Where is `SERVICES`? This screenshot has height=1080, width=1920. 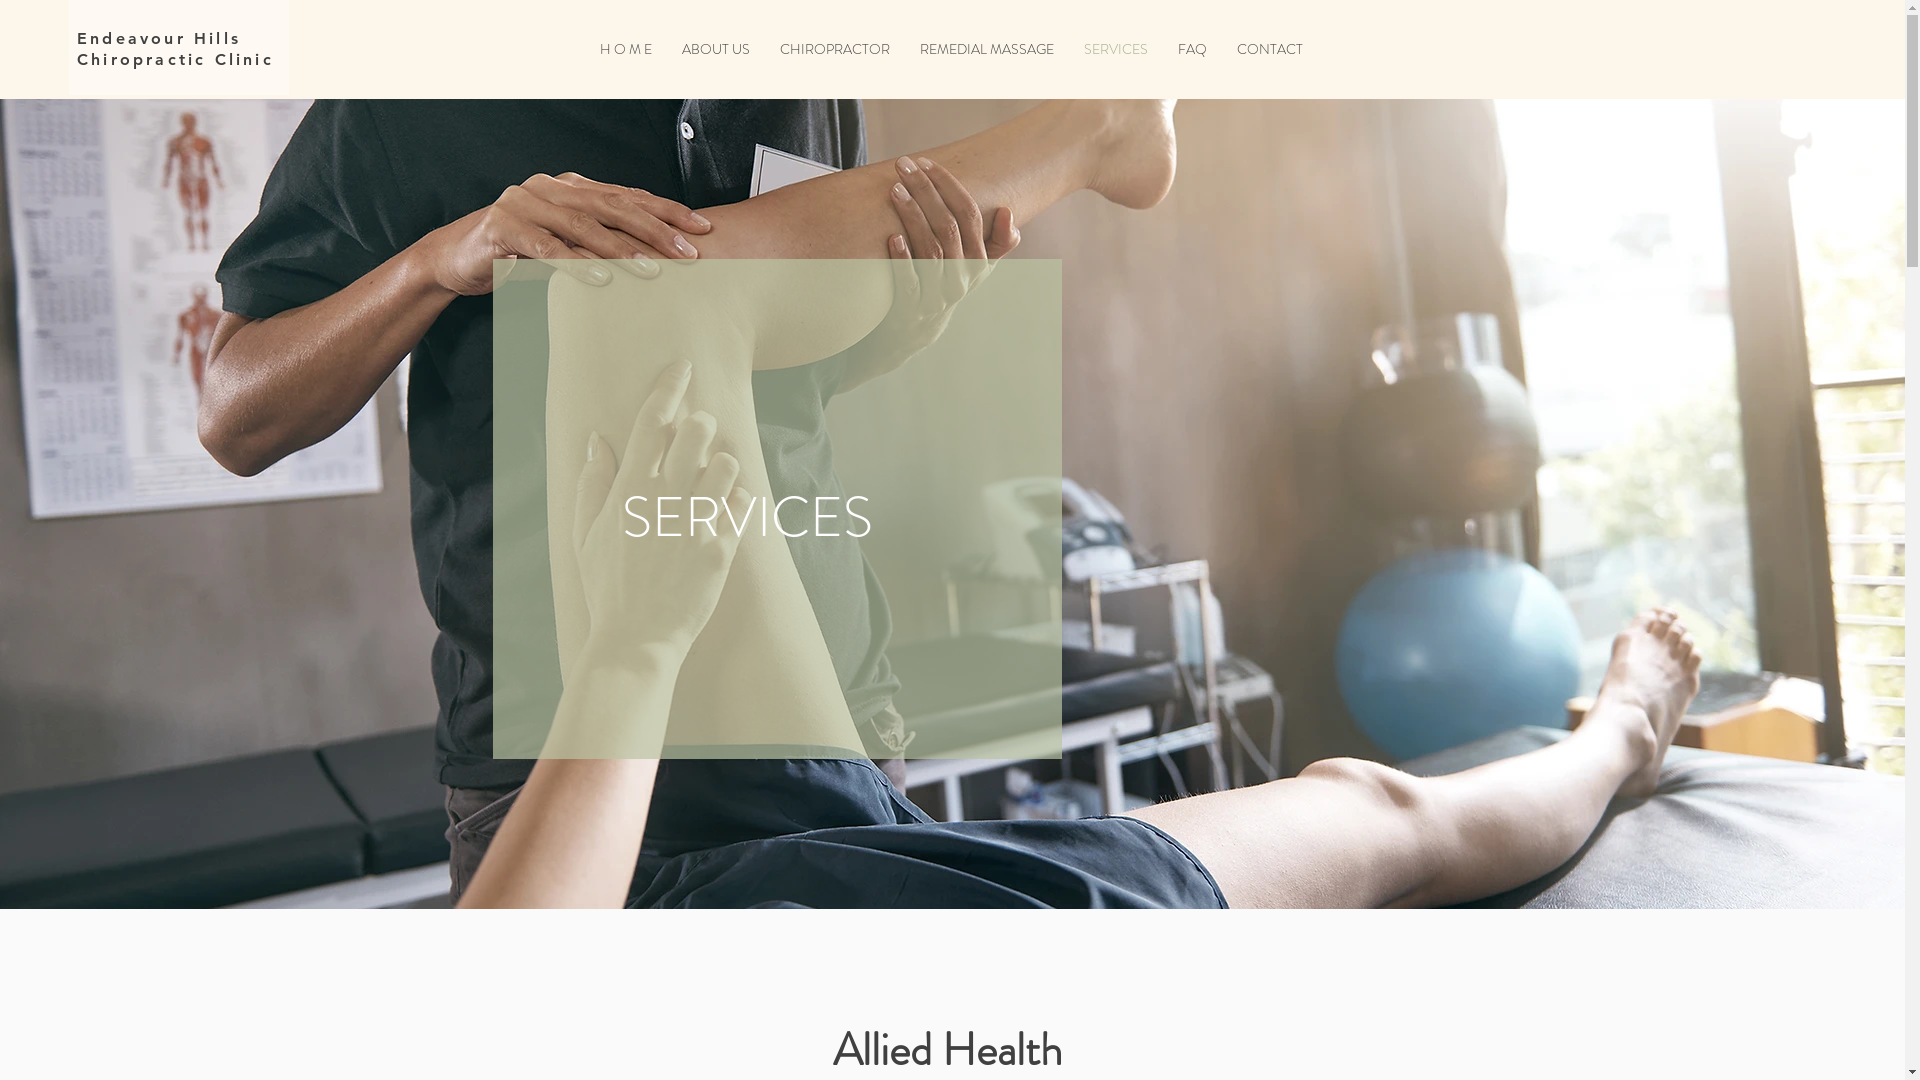 SERVICES is located at coordinates (1116, 50).